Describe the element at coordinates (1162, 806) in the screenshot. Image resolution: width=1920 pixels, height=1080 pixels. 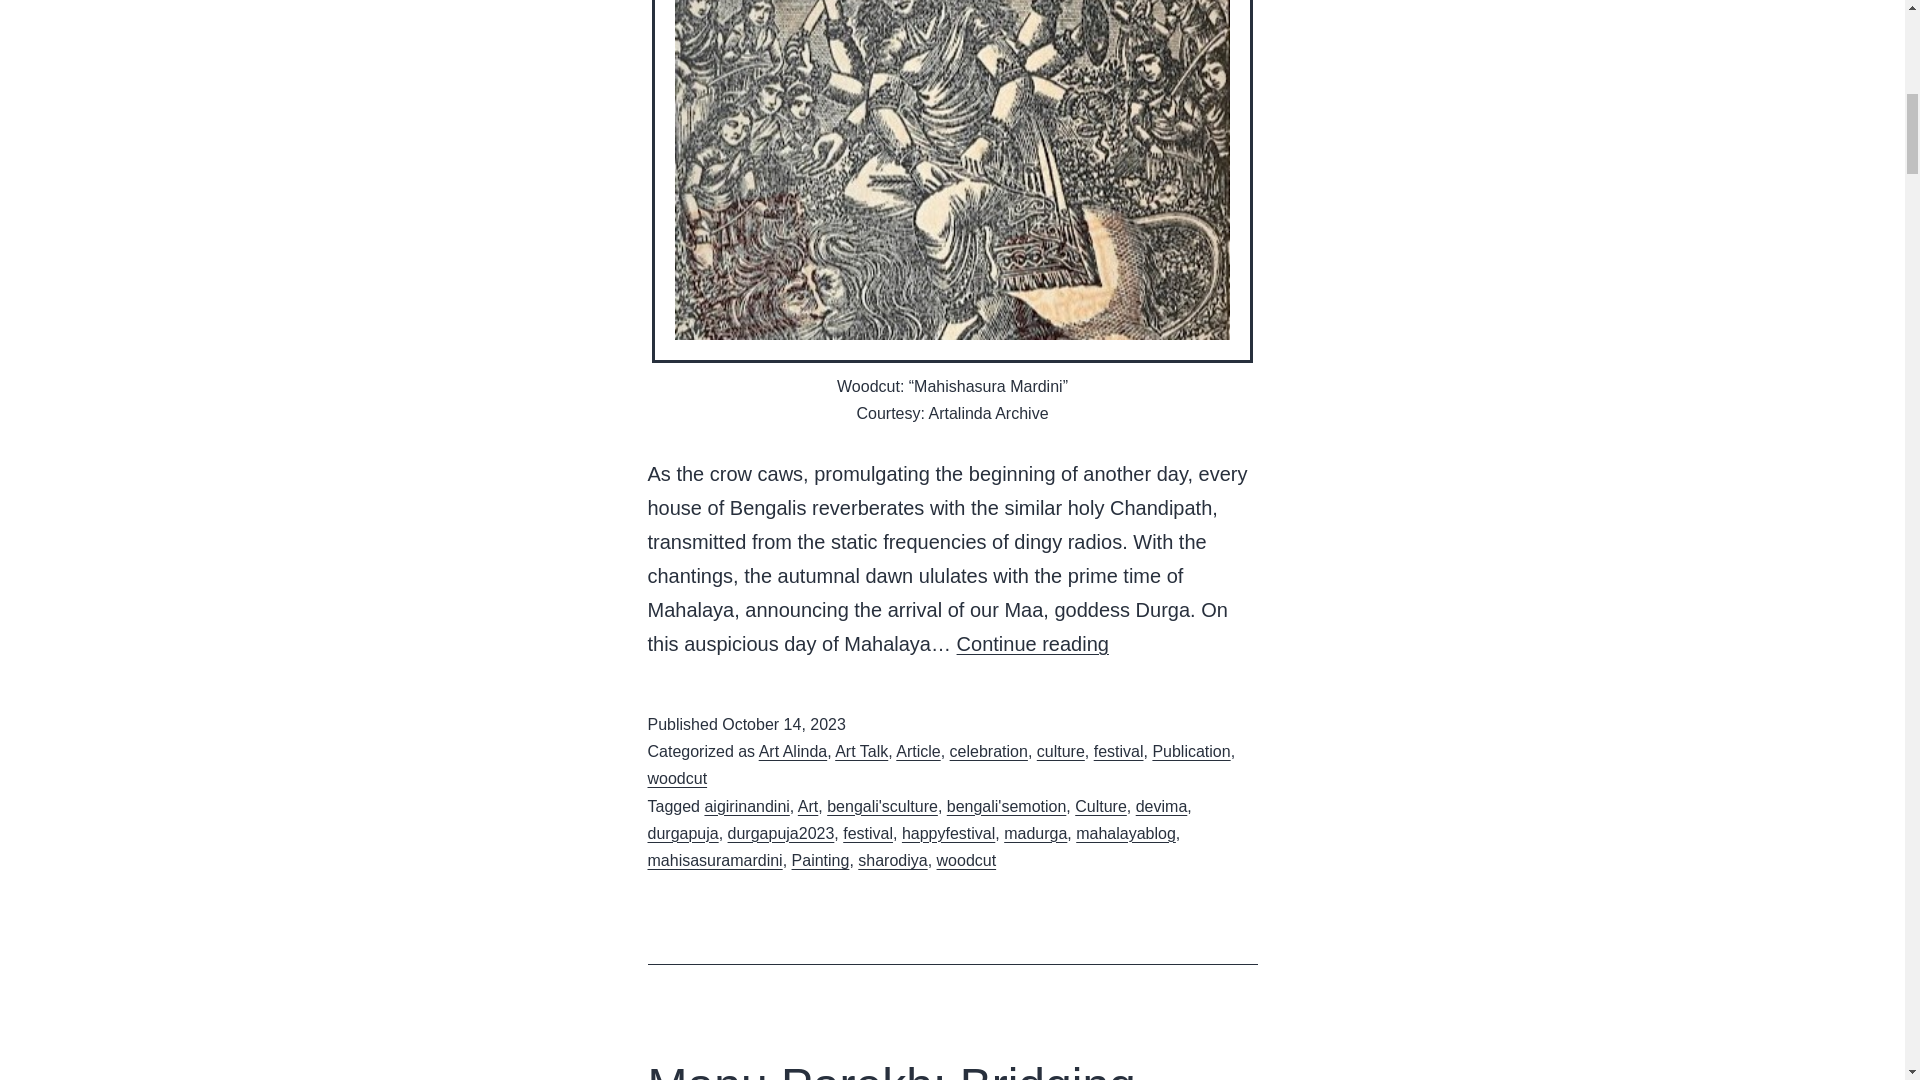
I see `devima` at that location.